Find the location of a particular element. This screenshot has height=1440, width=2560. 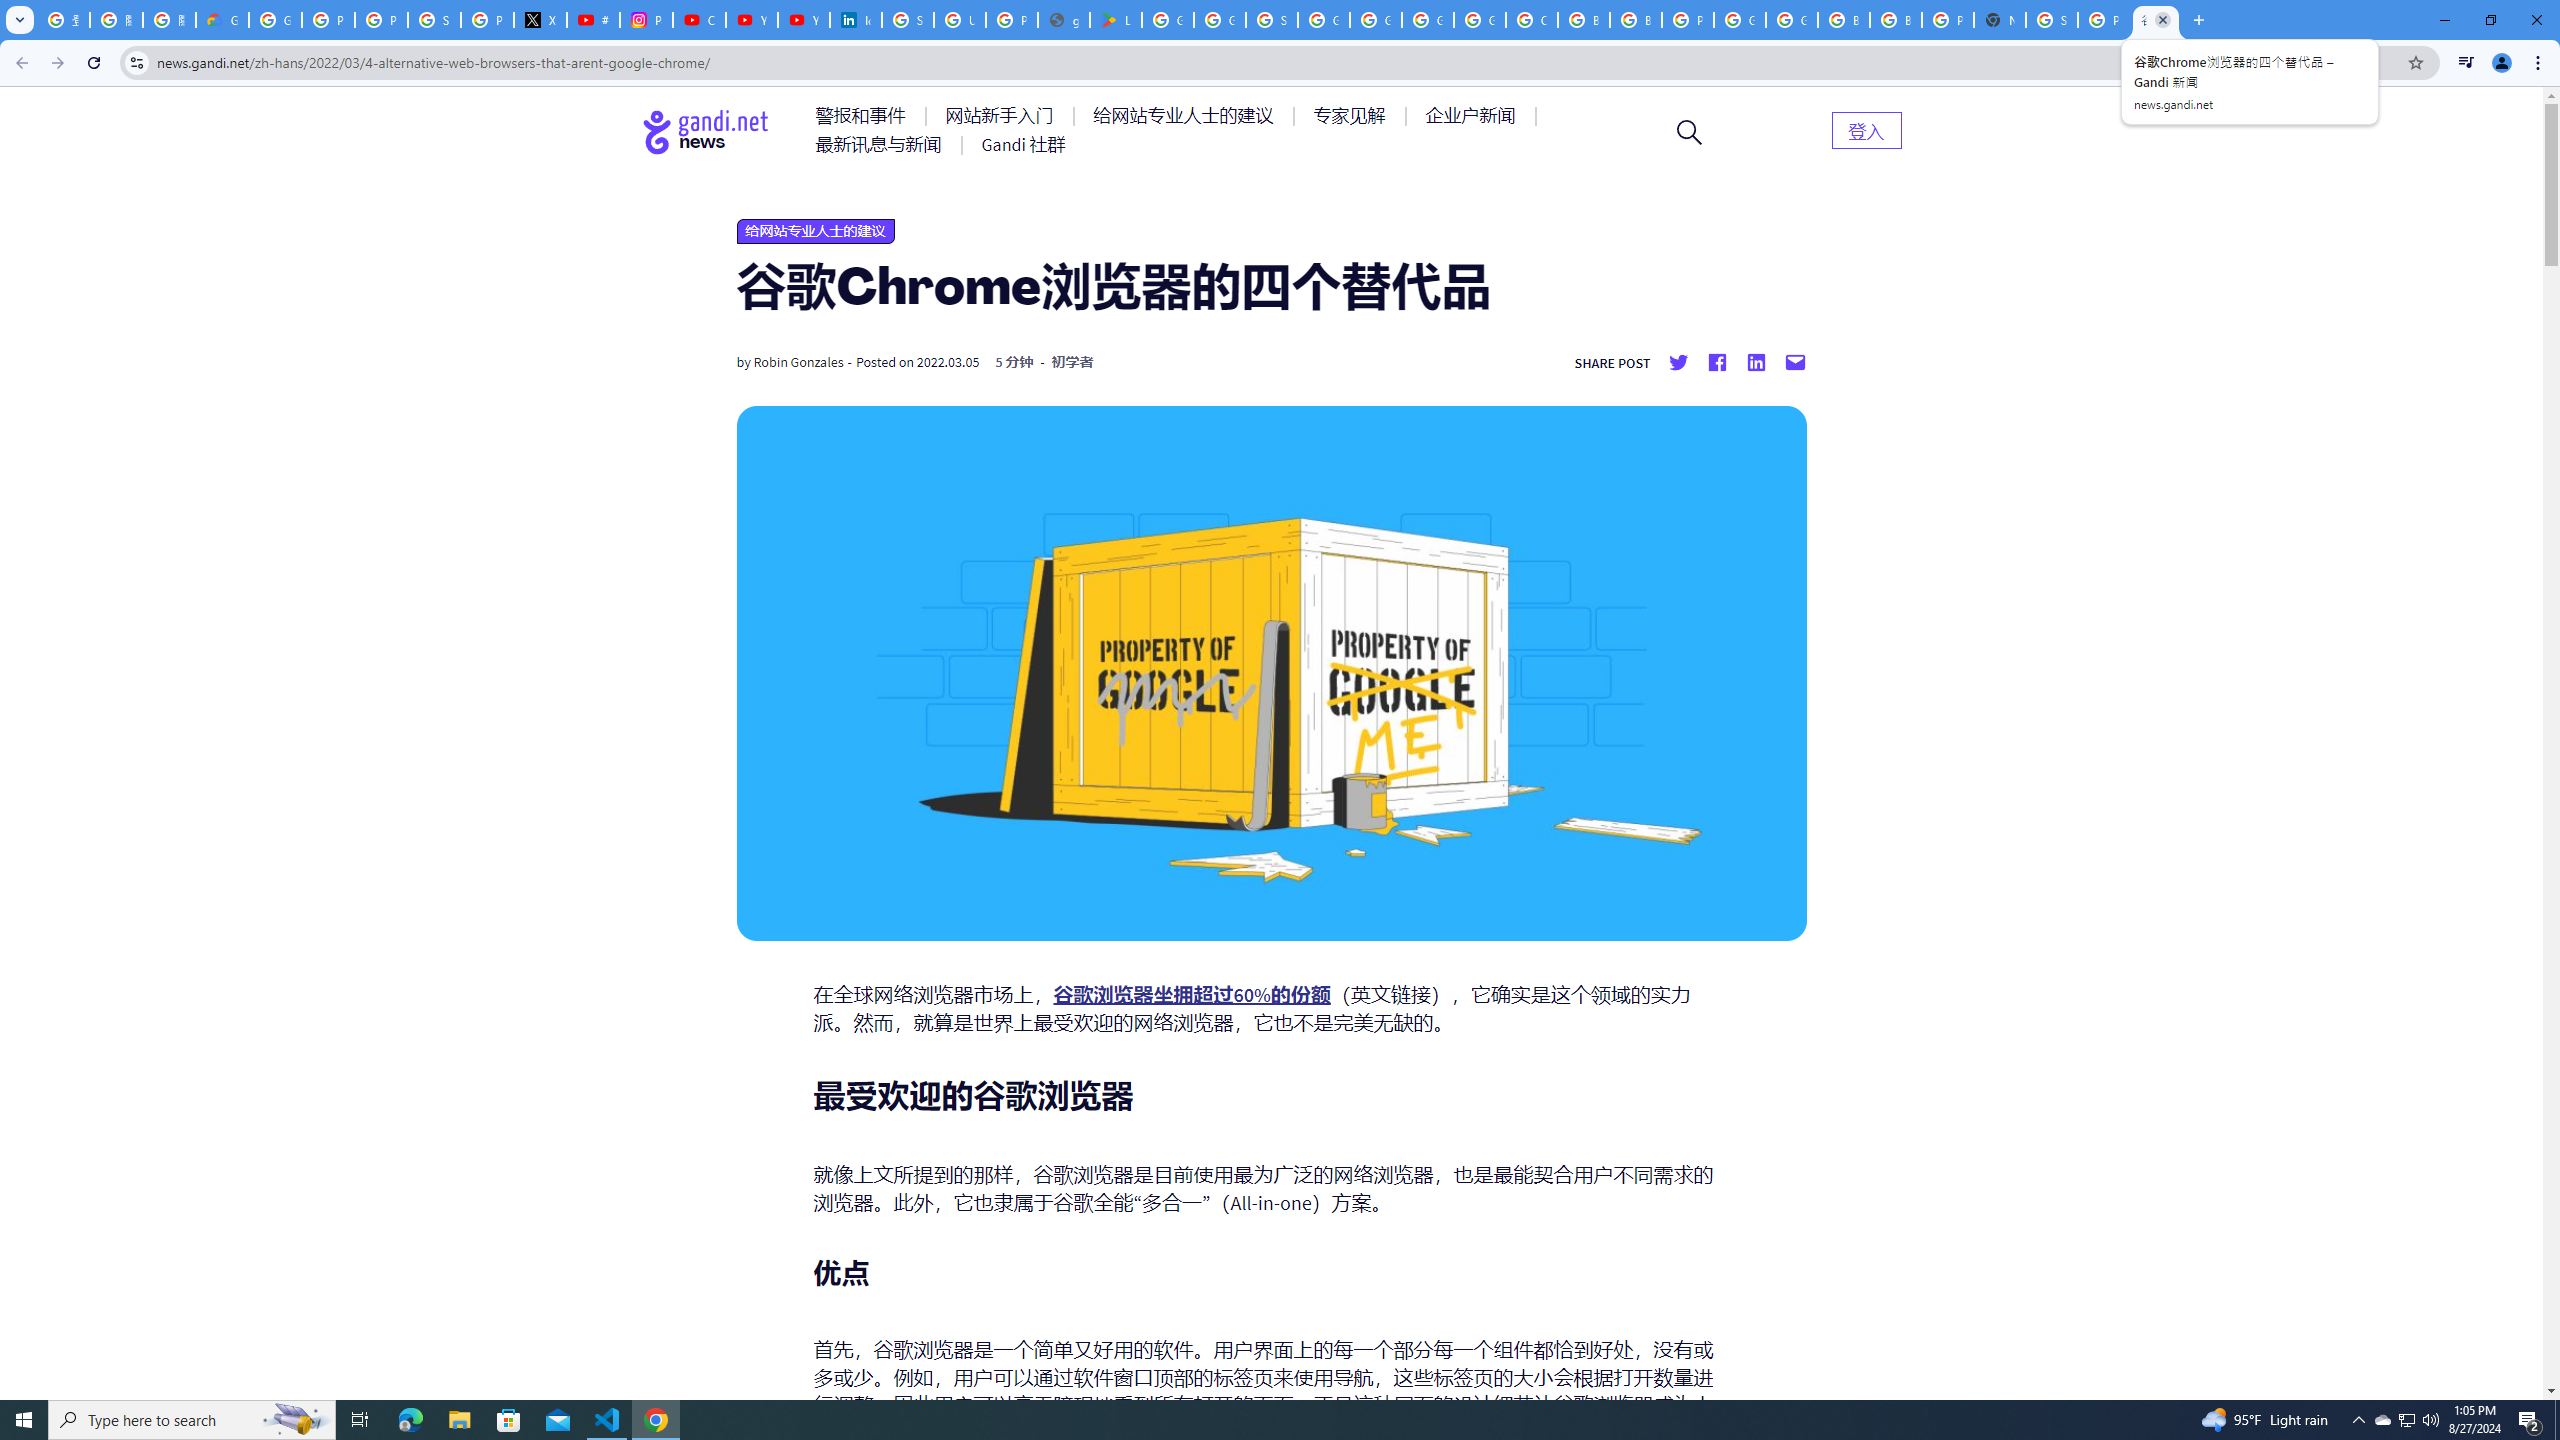

Sign in - Google Accounts is located at coordinates (1272, 20).